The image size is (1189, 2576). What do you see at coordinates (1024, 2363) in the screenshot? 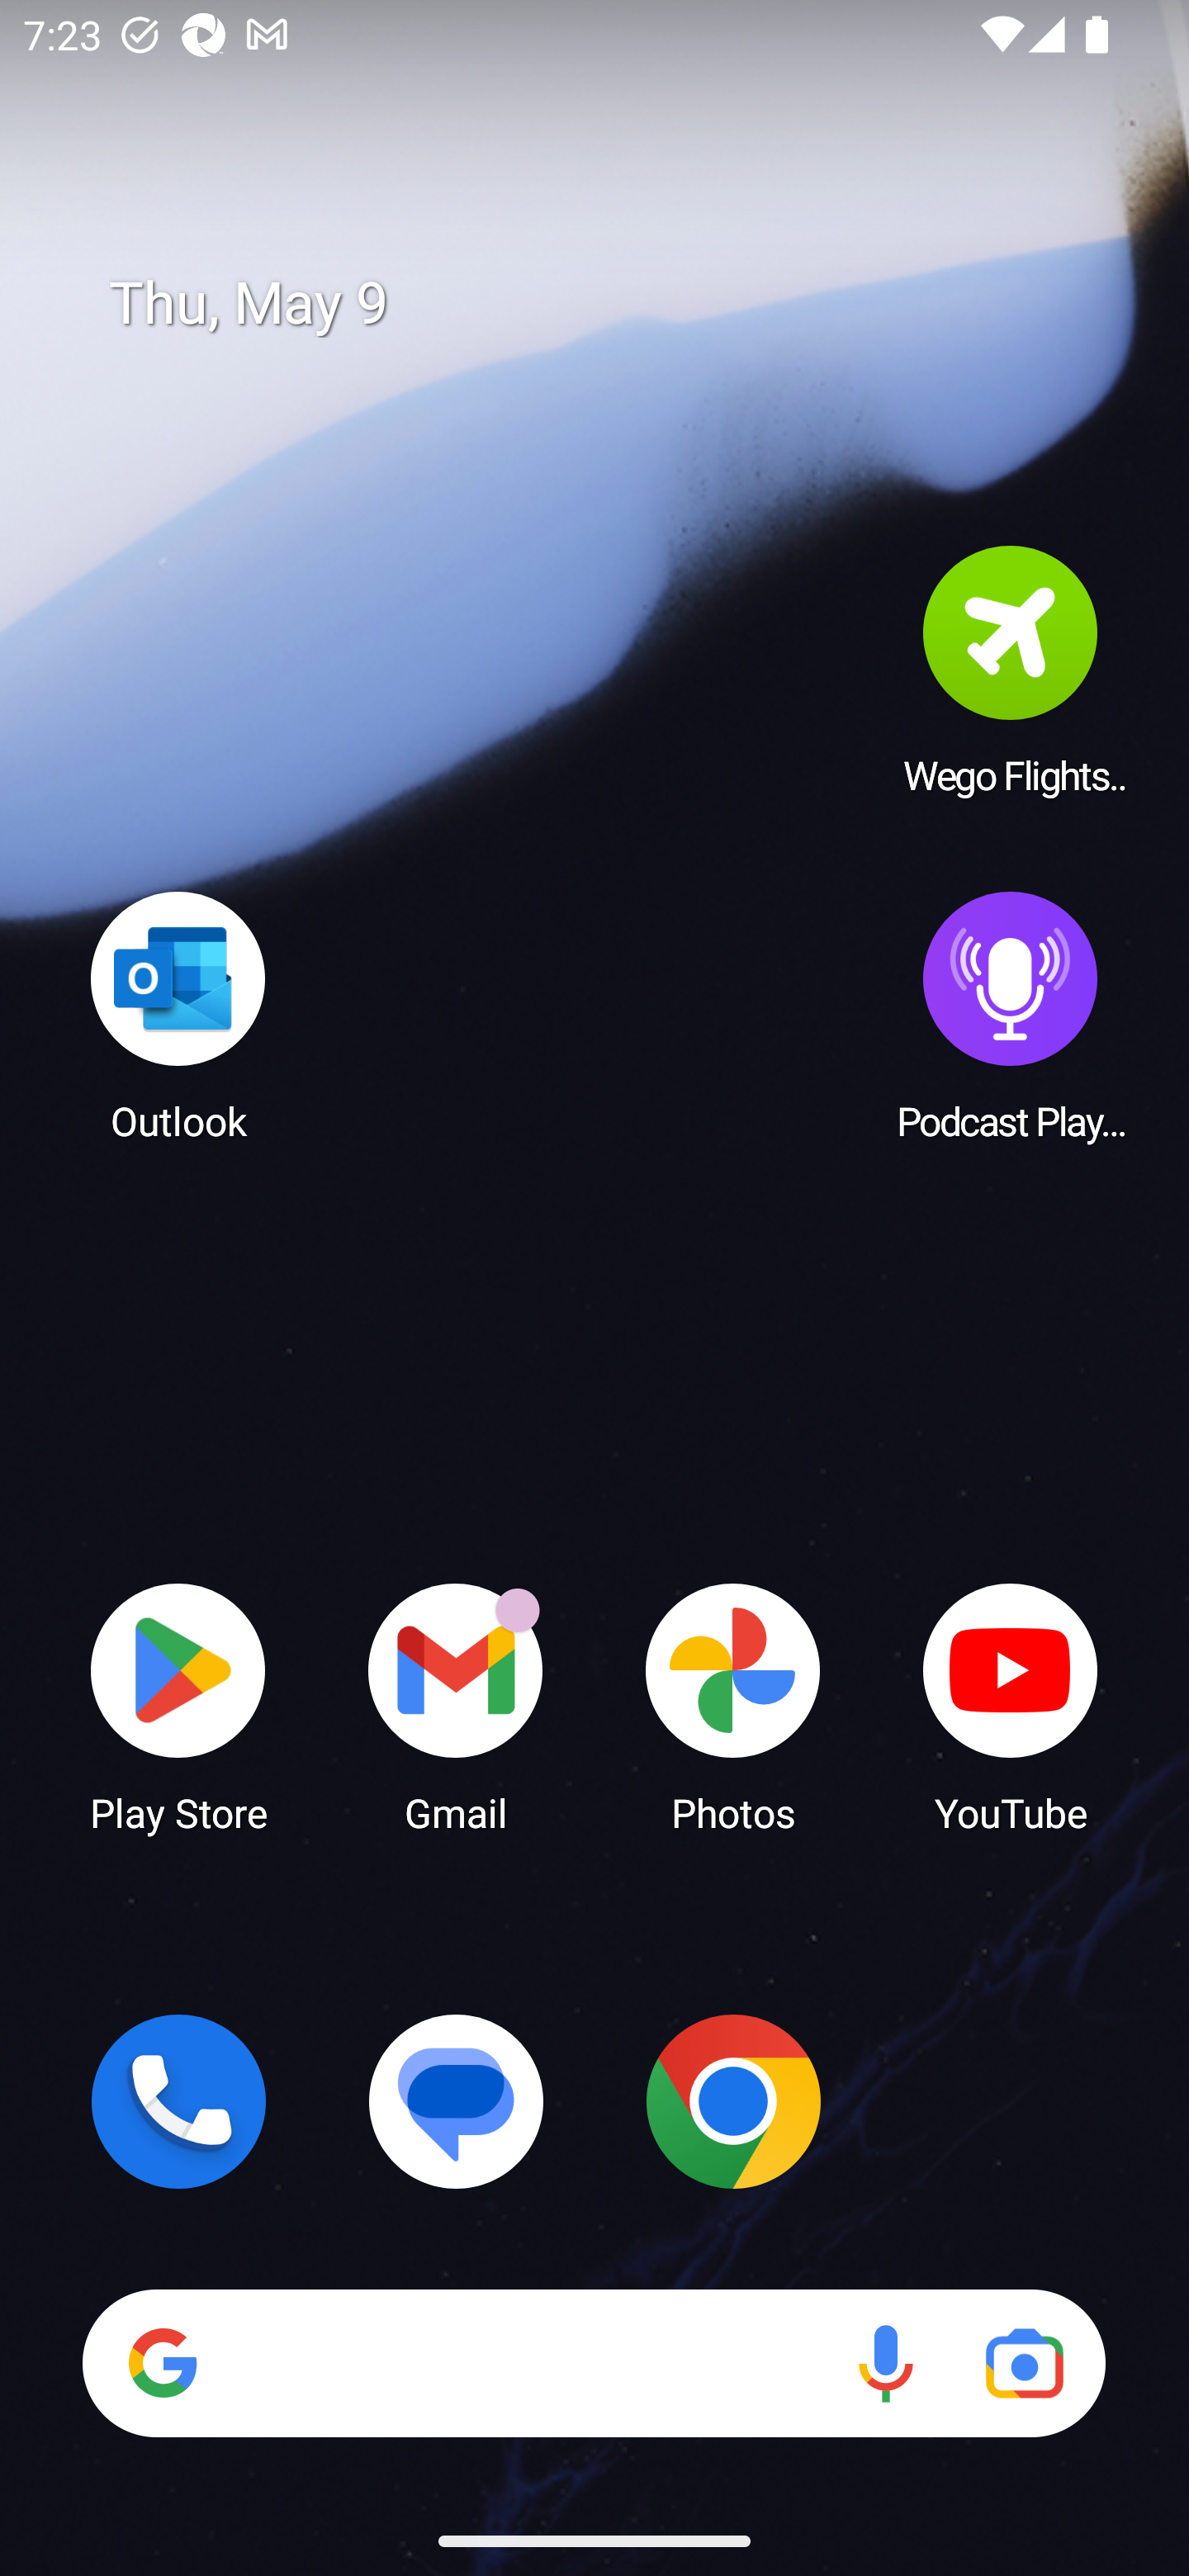
I see `Google Lens` at bounding box center [1024, 2363].